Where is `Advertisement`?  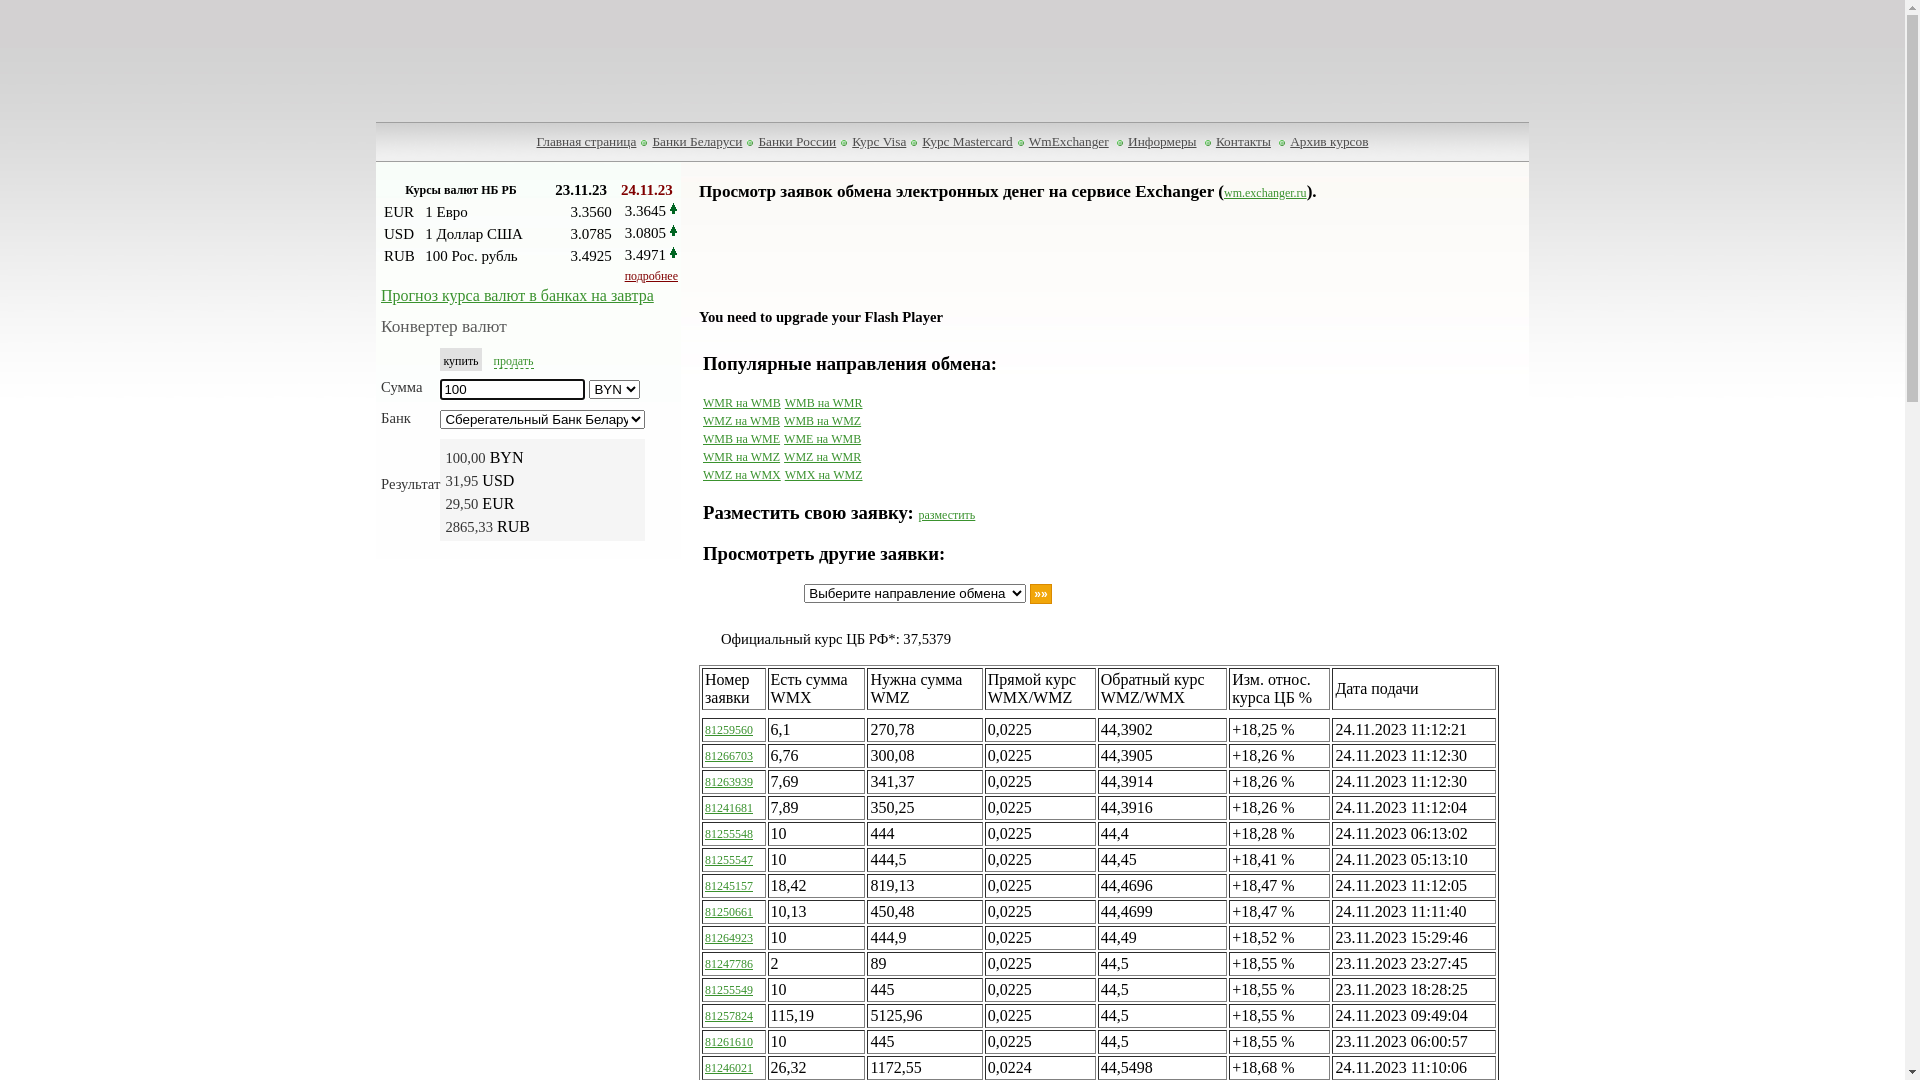 Advertisement is located at coordinates (1063, 264).